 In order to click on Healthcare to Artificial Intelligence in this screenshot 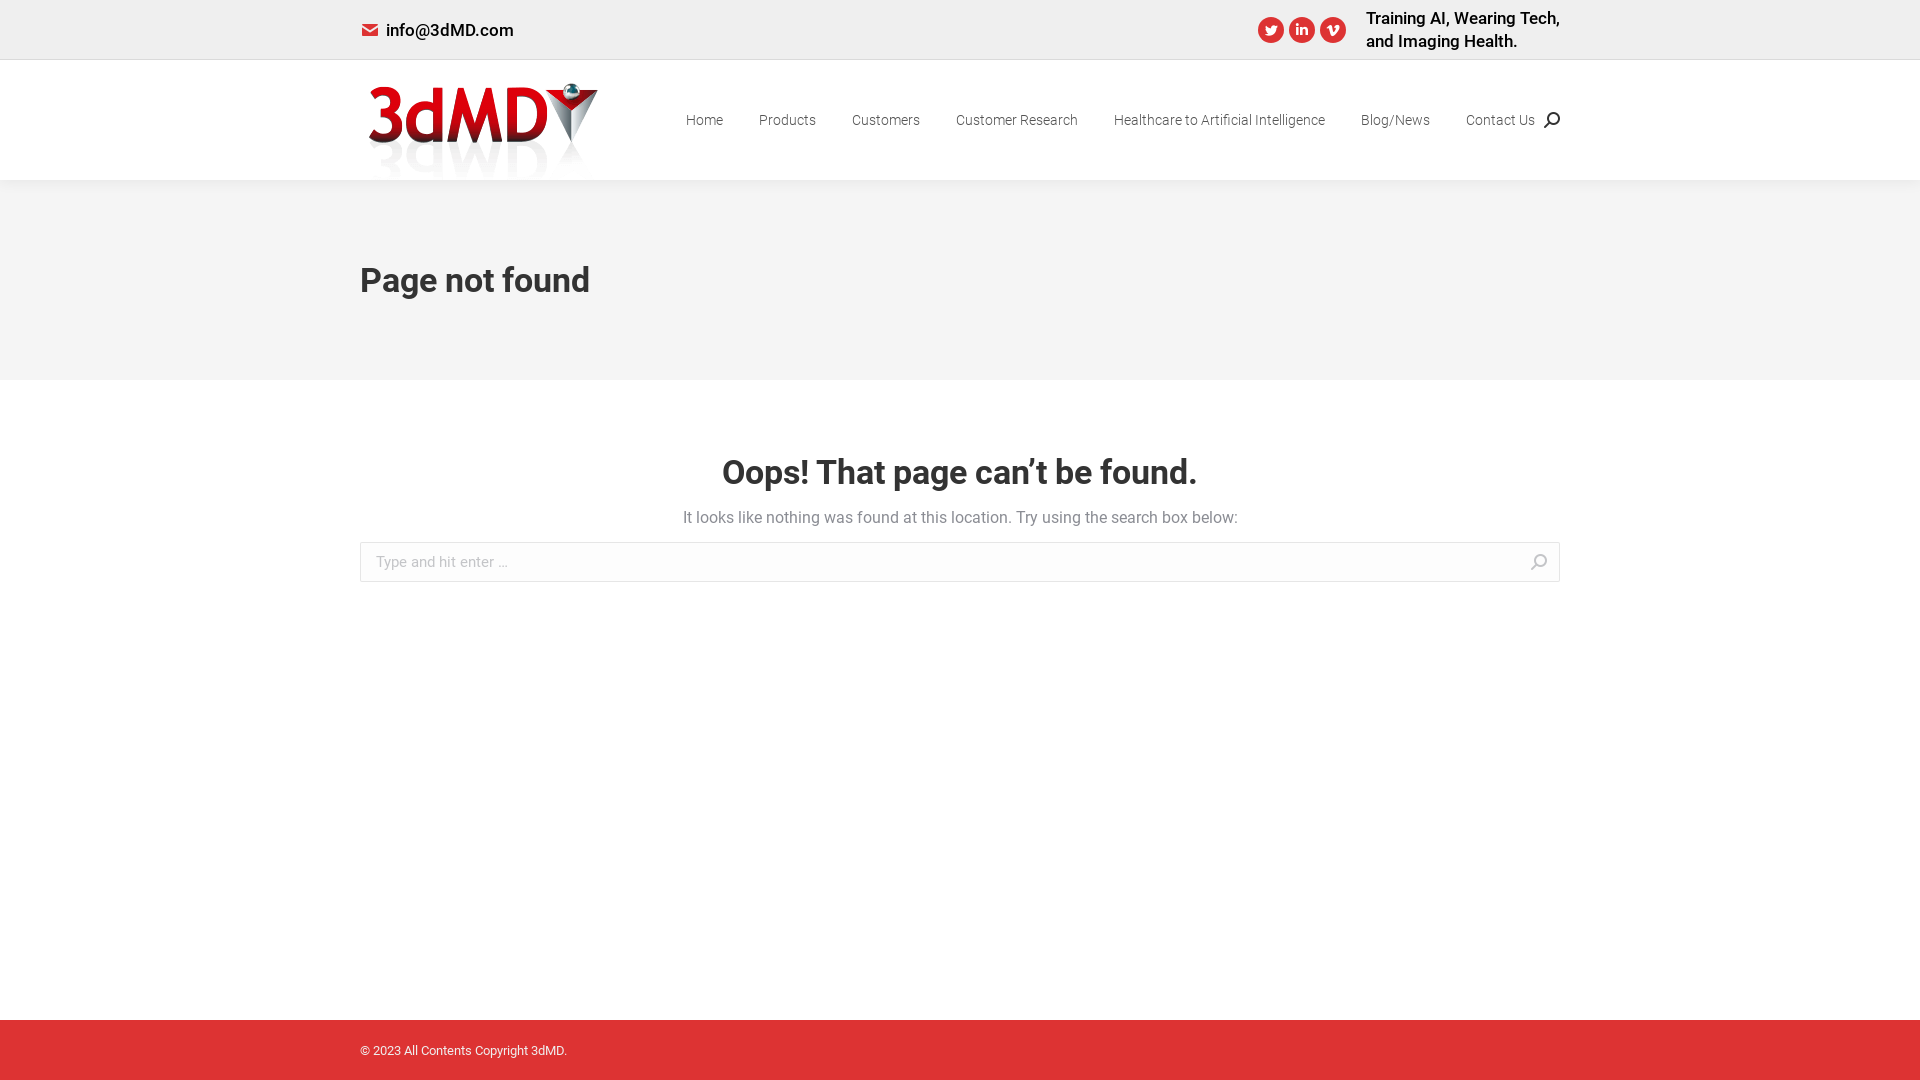, I will do `click(1220, 120)`.